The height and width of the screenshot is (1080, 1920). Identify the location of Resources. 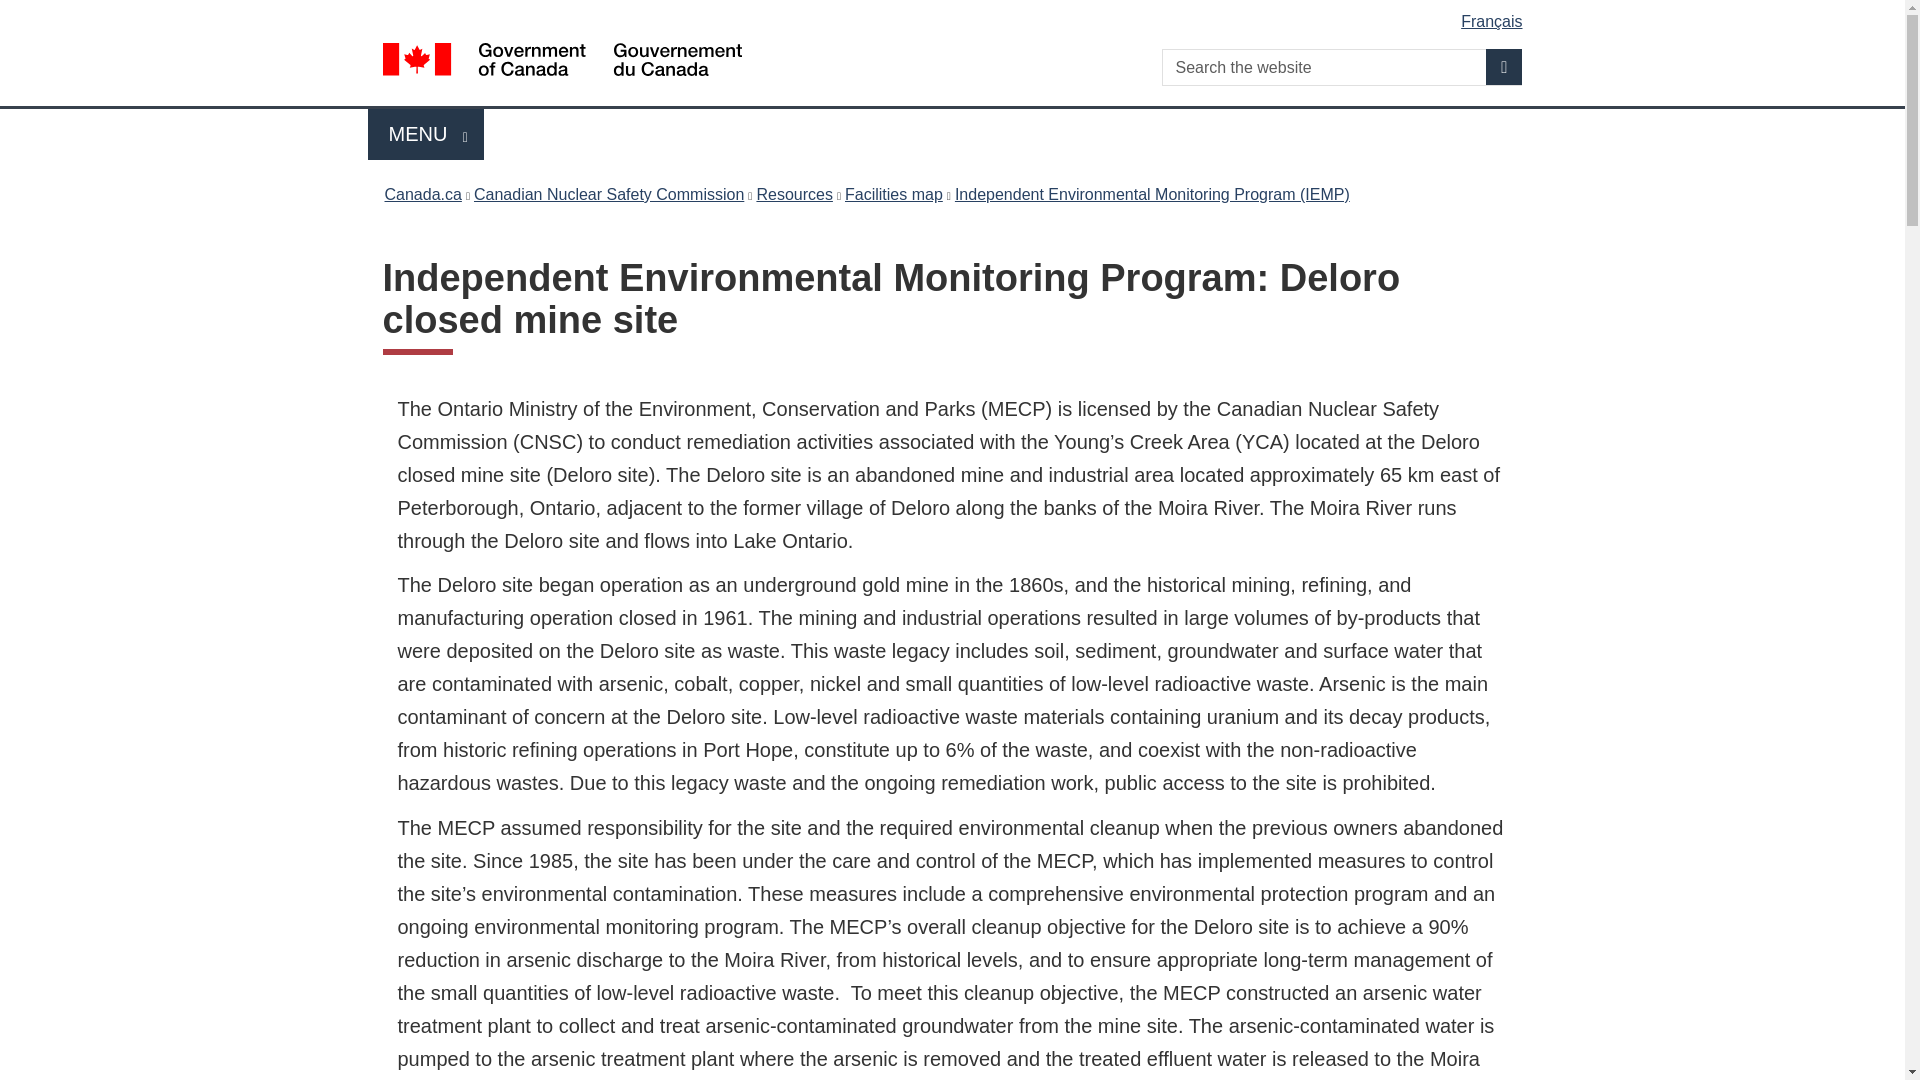
(893, 194).